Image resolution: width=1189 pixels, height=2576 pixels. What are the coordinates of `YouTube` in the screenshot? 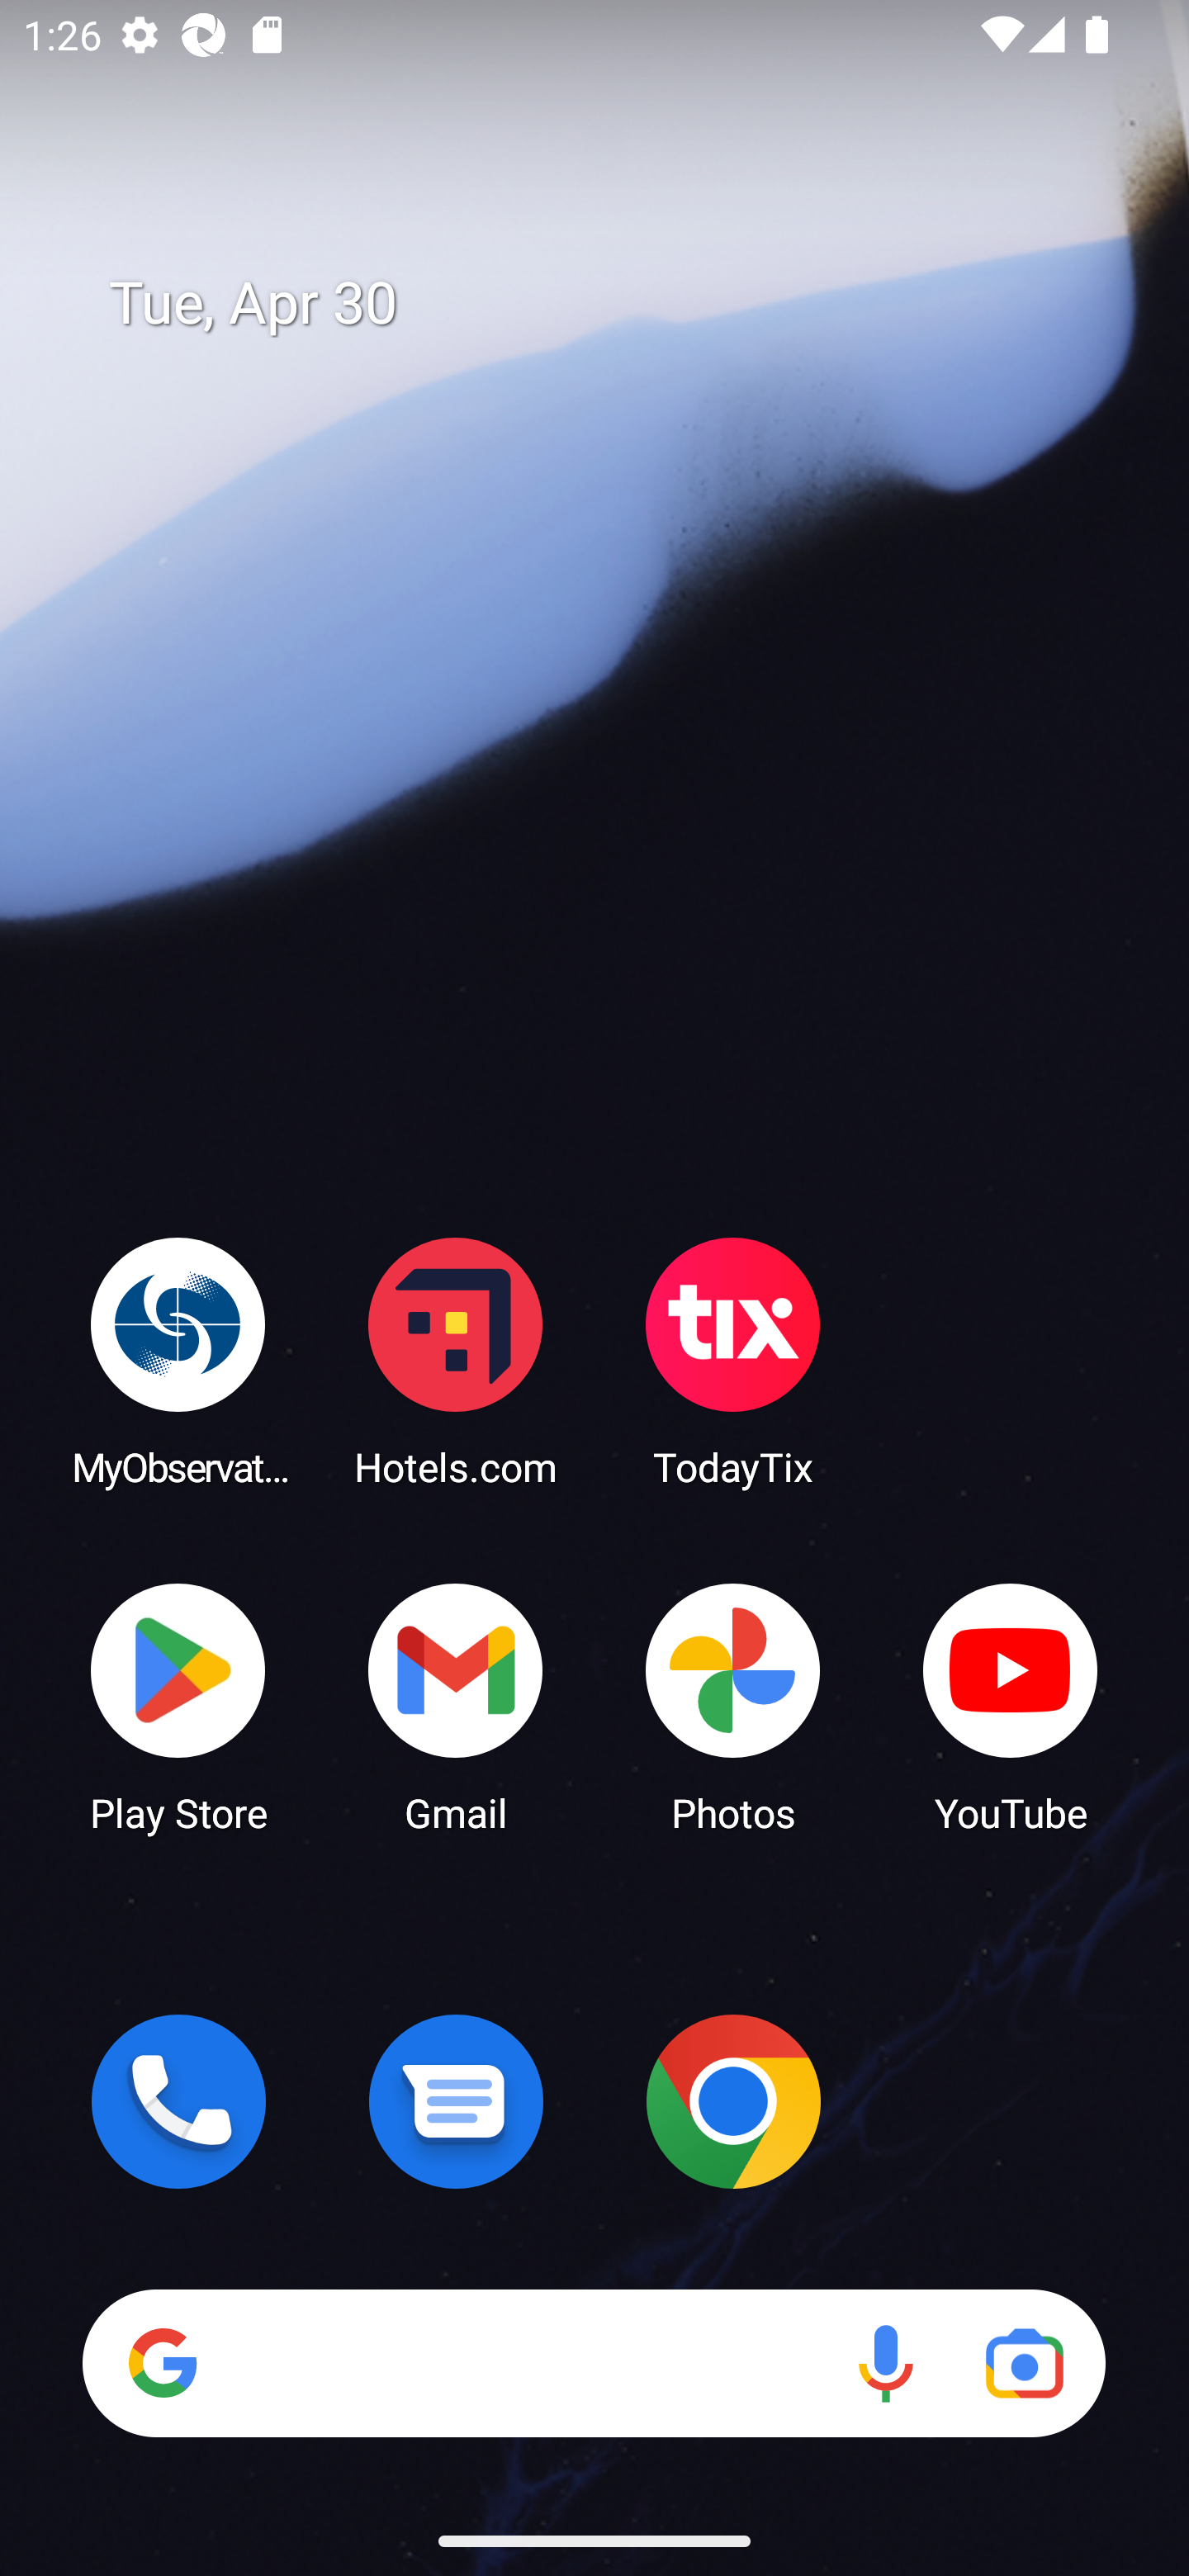 It's located at (1011, 1706).